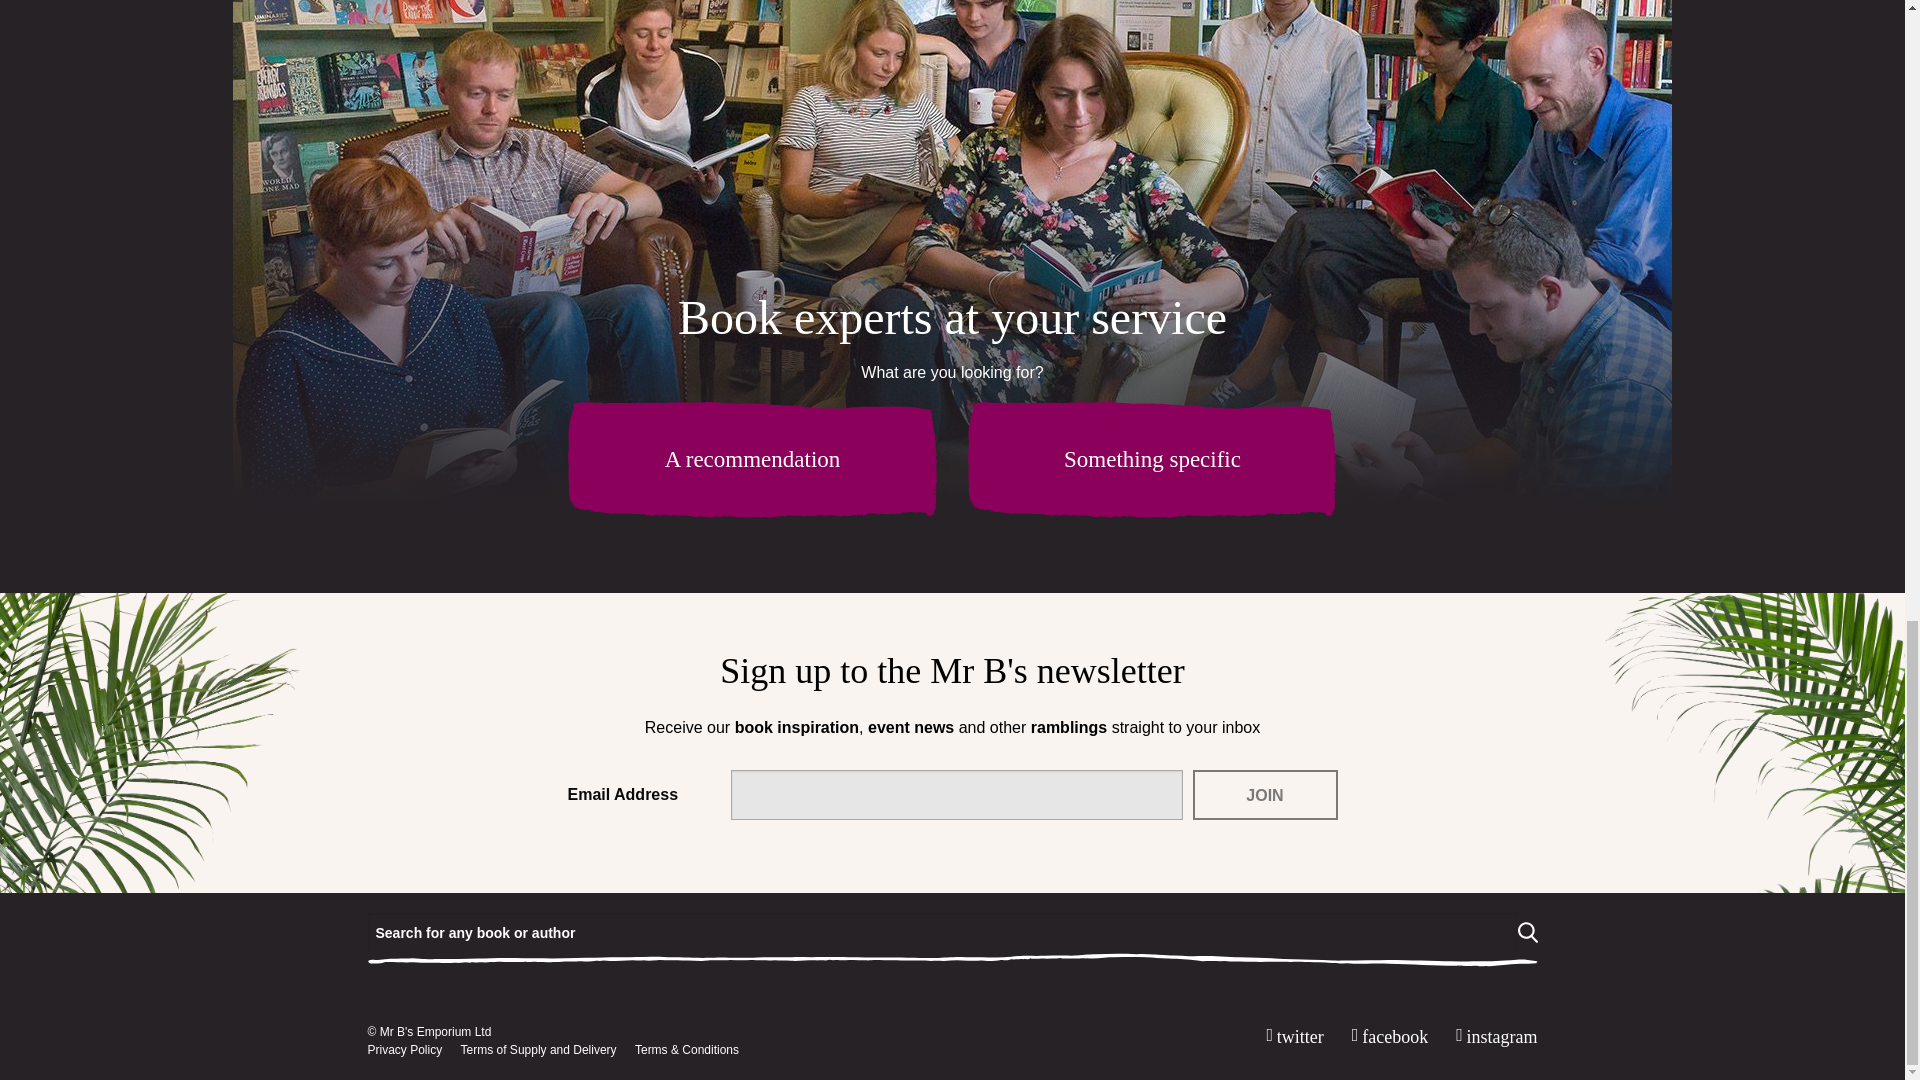 Image resolution: width=1920 pixels, height=1080 pixels. Describe the element at coordinates (538, 1050) in the screenshot. I see `Terms of Supply and Delivery` at that location.